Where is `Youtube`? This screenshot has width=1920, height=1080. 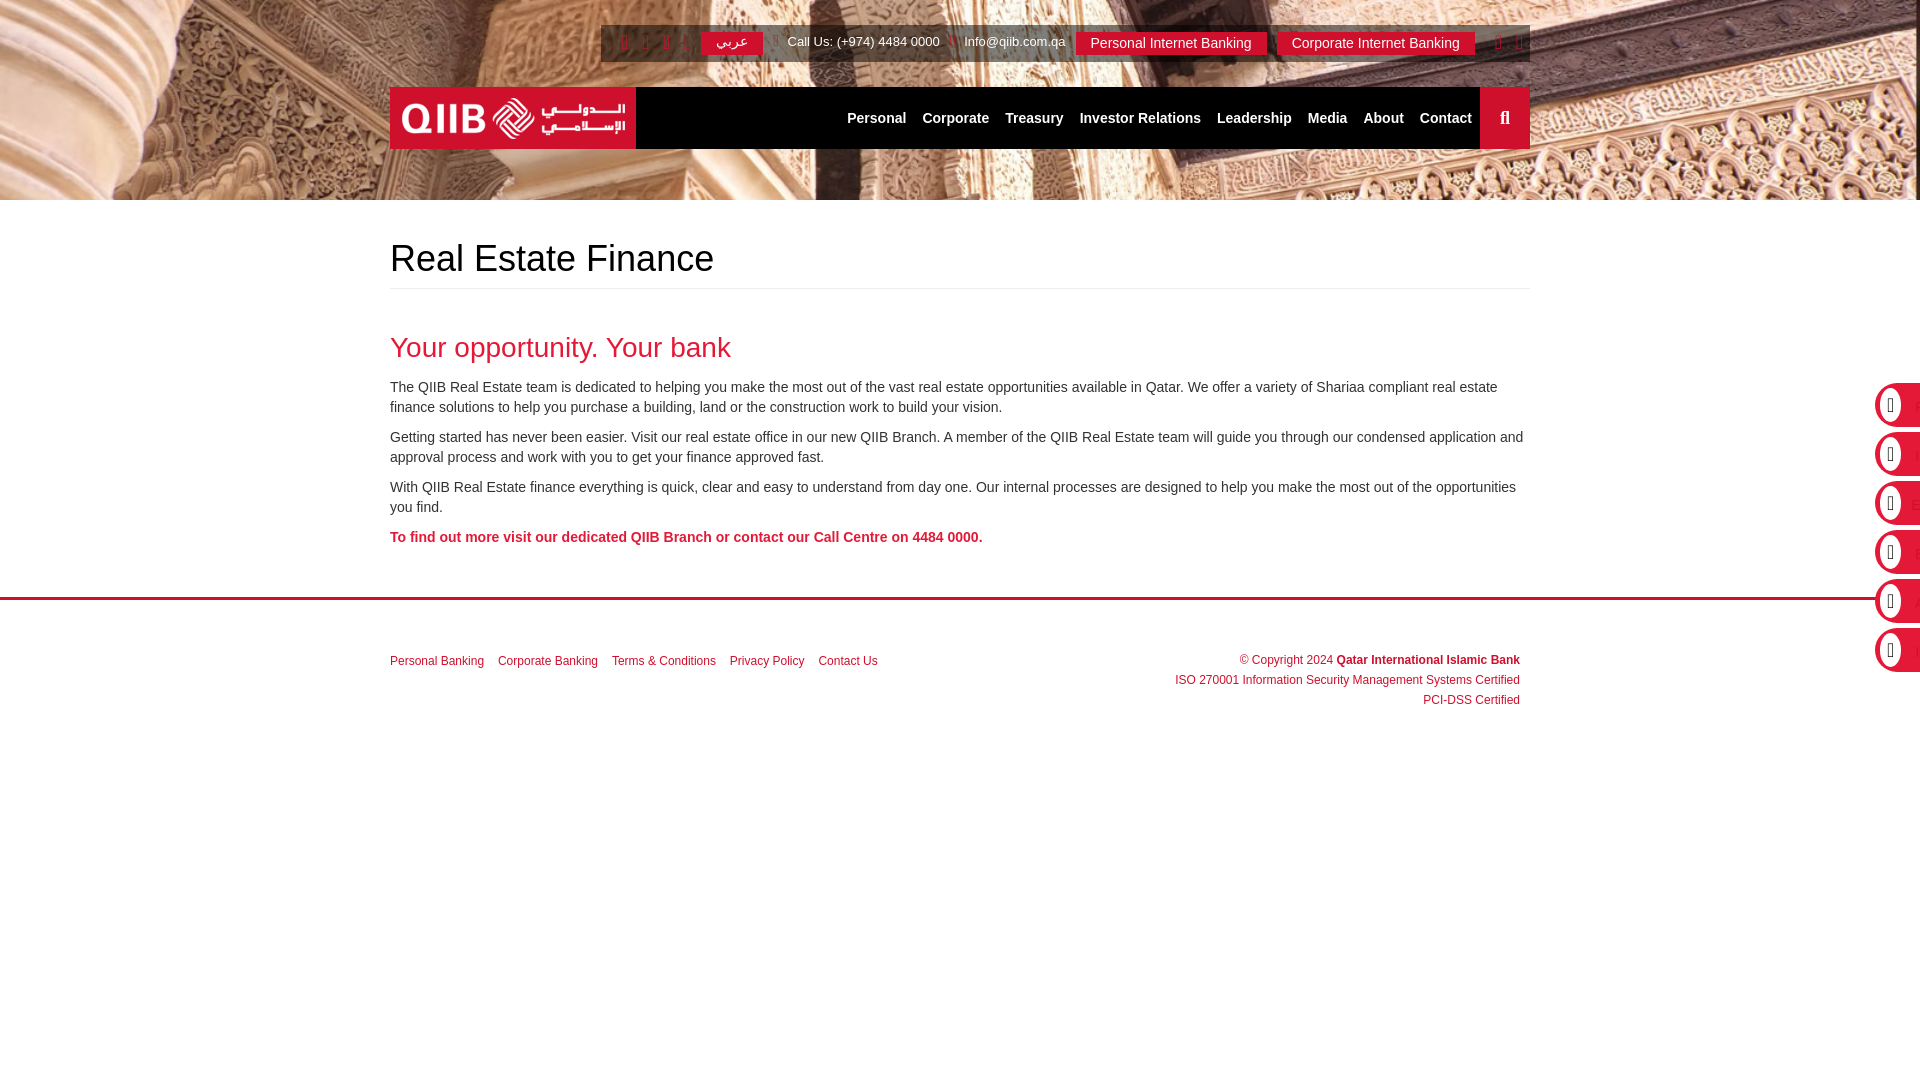
Youtube is located at coordinates (662, 44).